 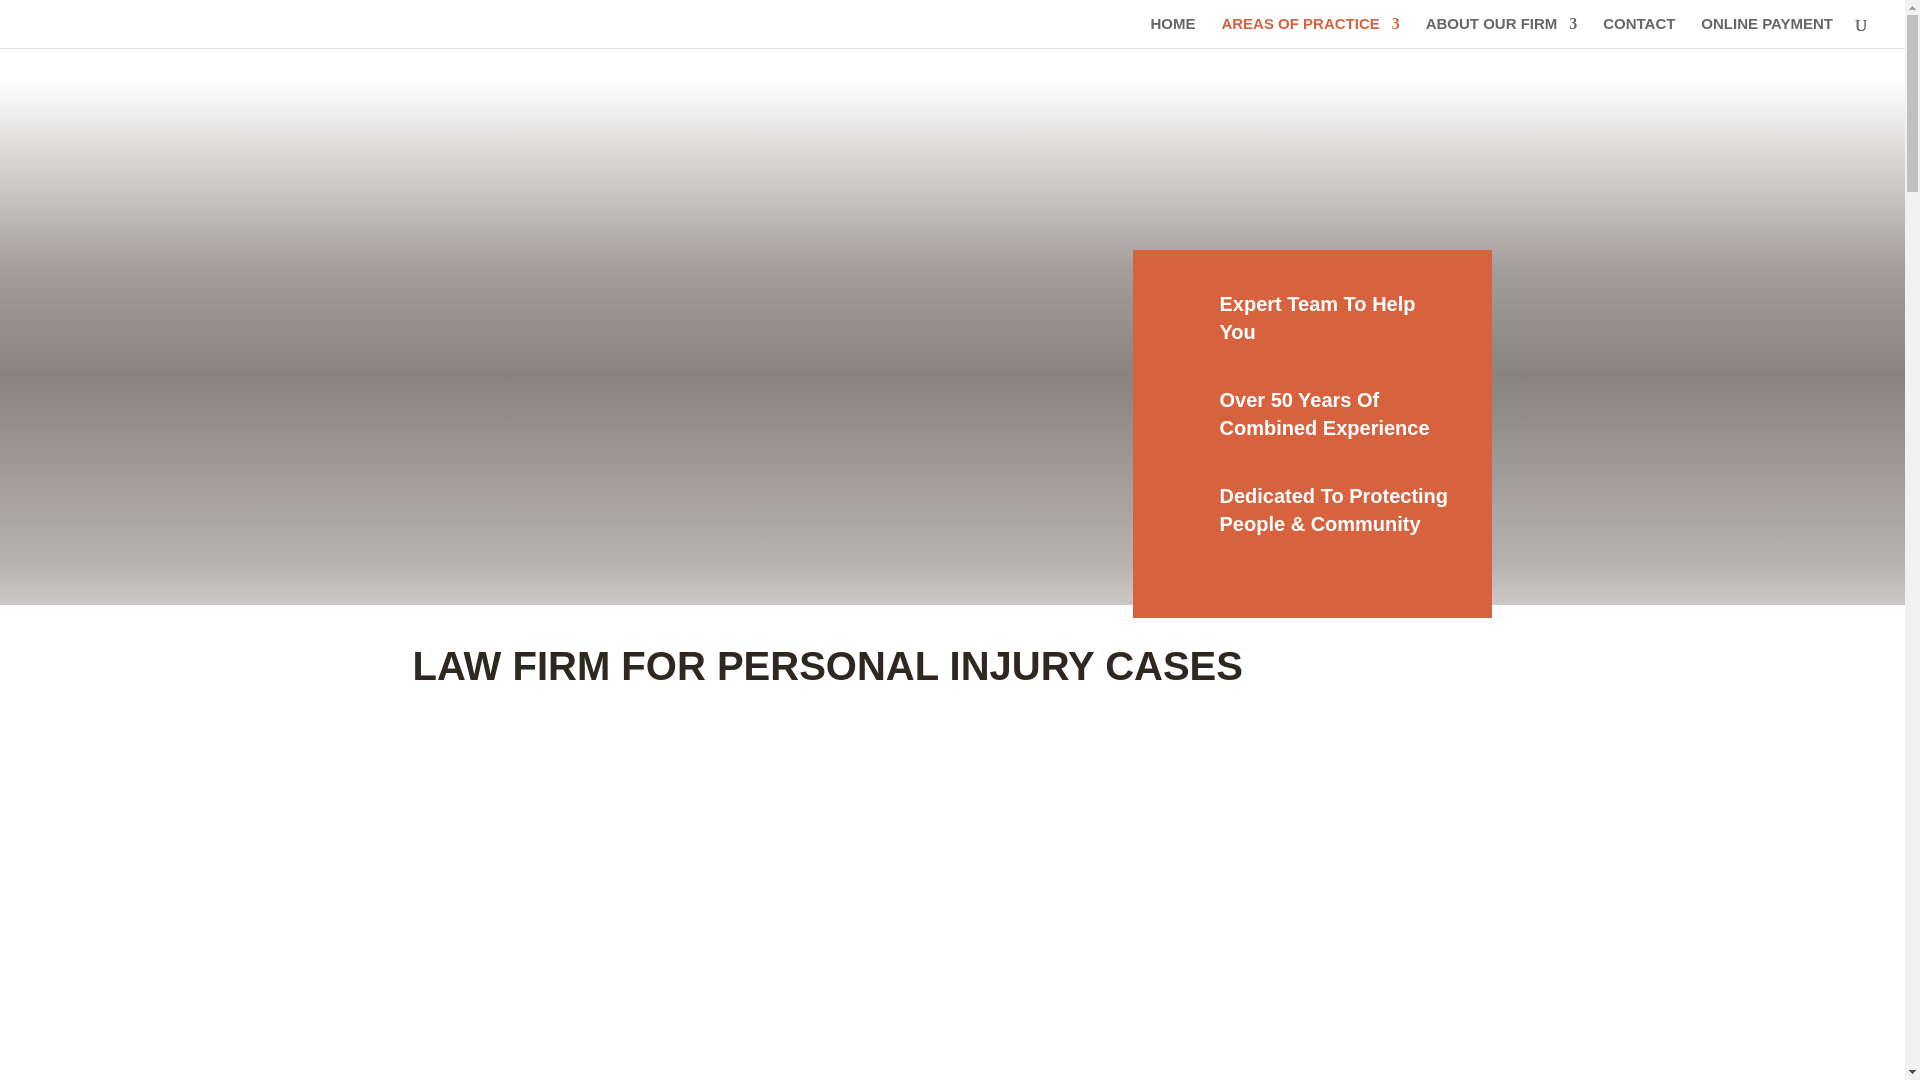 I want to click on AREAS OF PRACTICE, so click(x=1310, y=32).